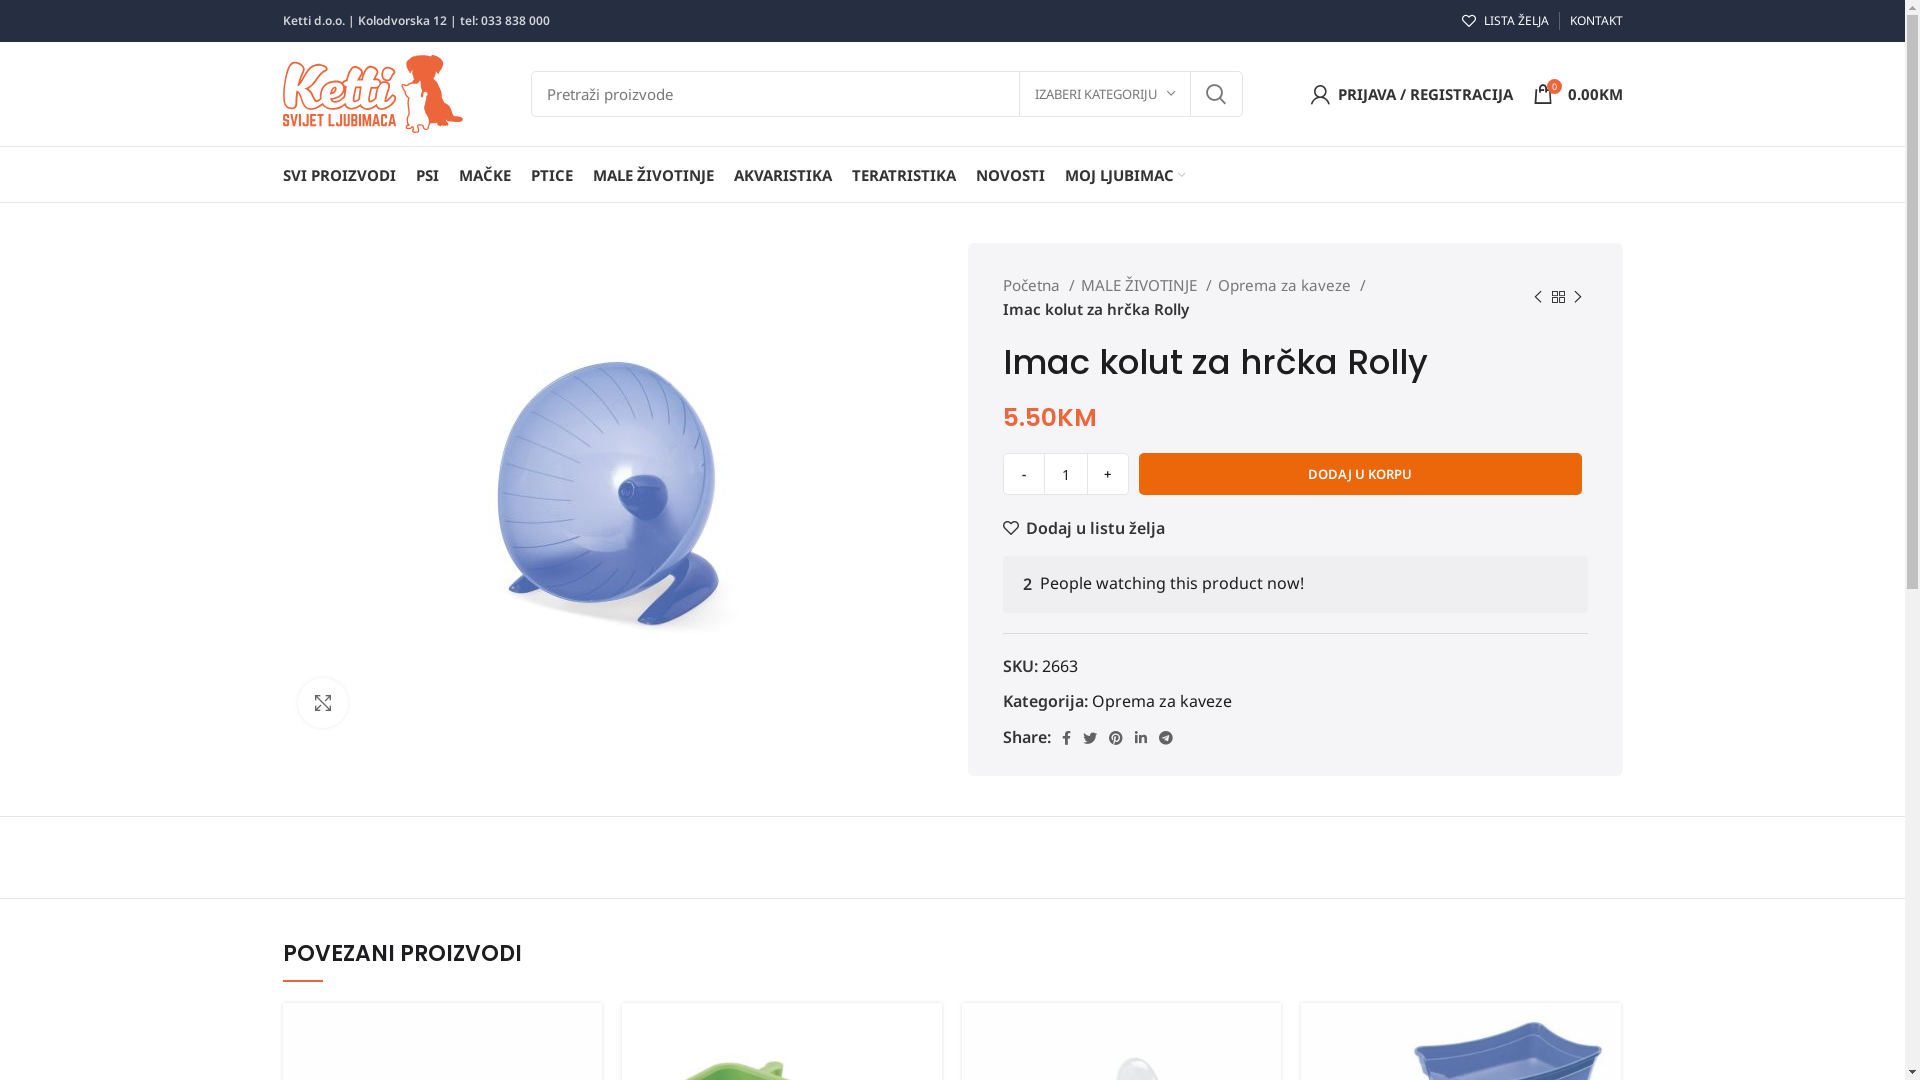 The width and height of the screenshot is (1920, 1080). I want to click on NOVOSTI, so click(1010, 174).